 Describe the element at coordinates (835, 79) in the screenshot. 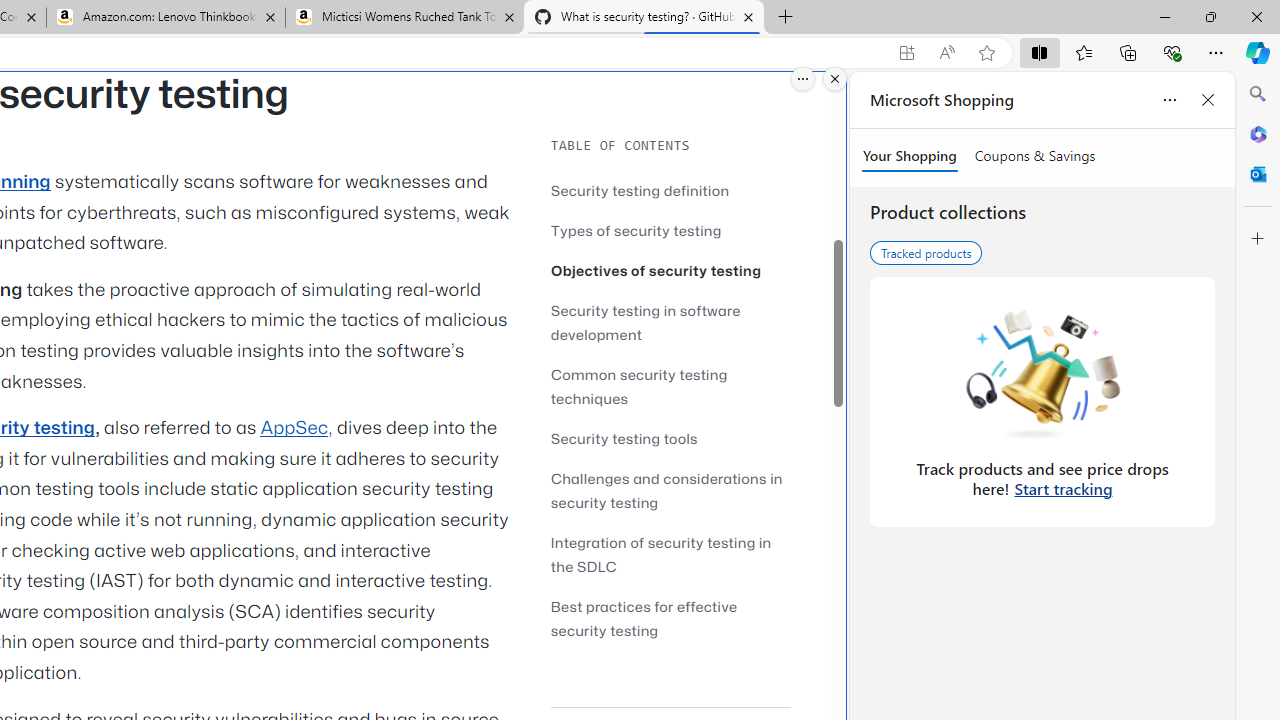

I see `Close split screen.` at that location.